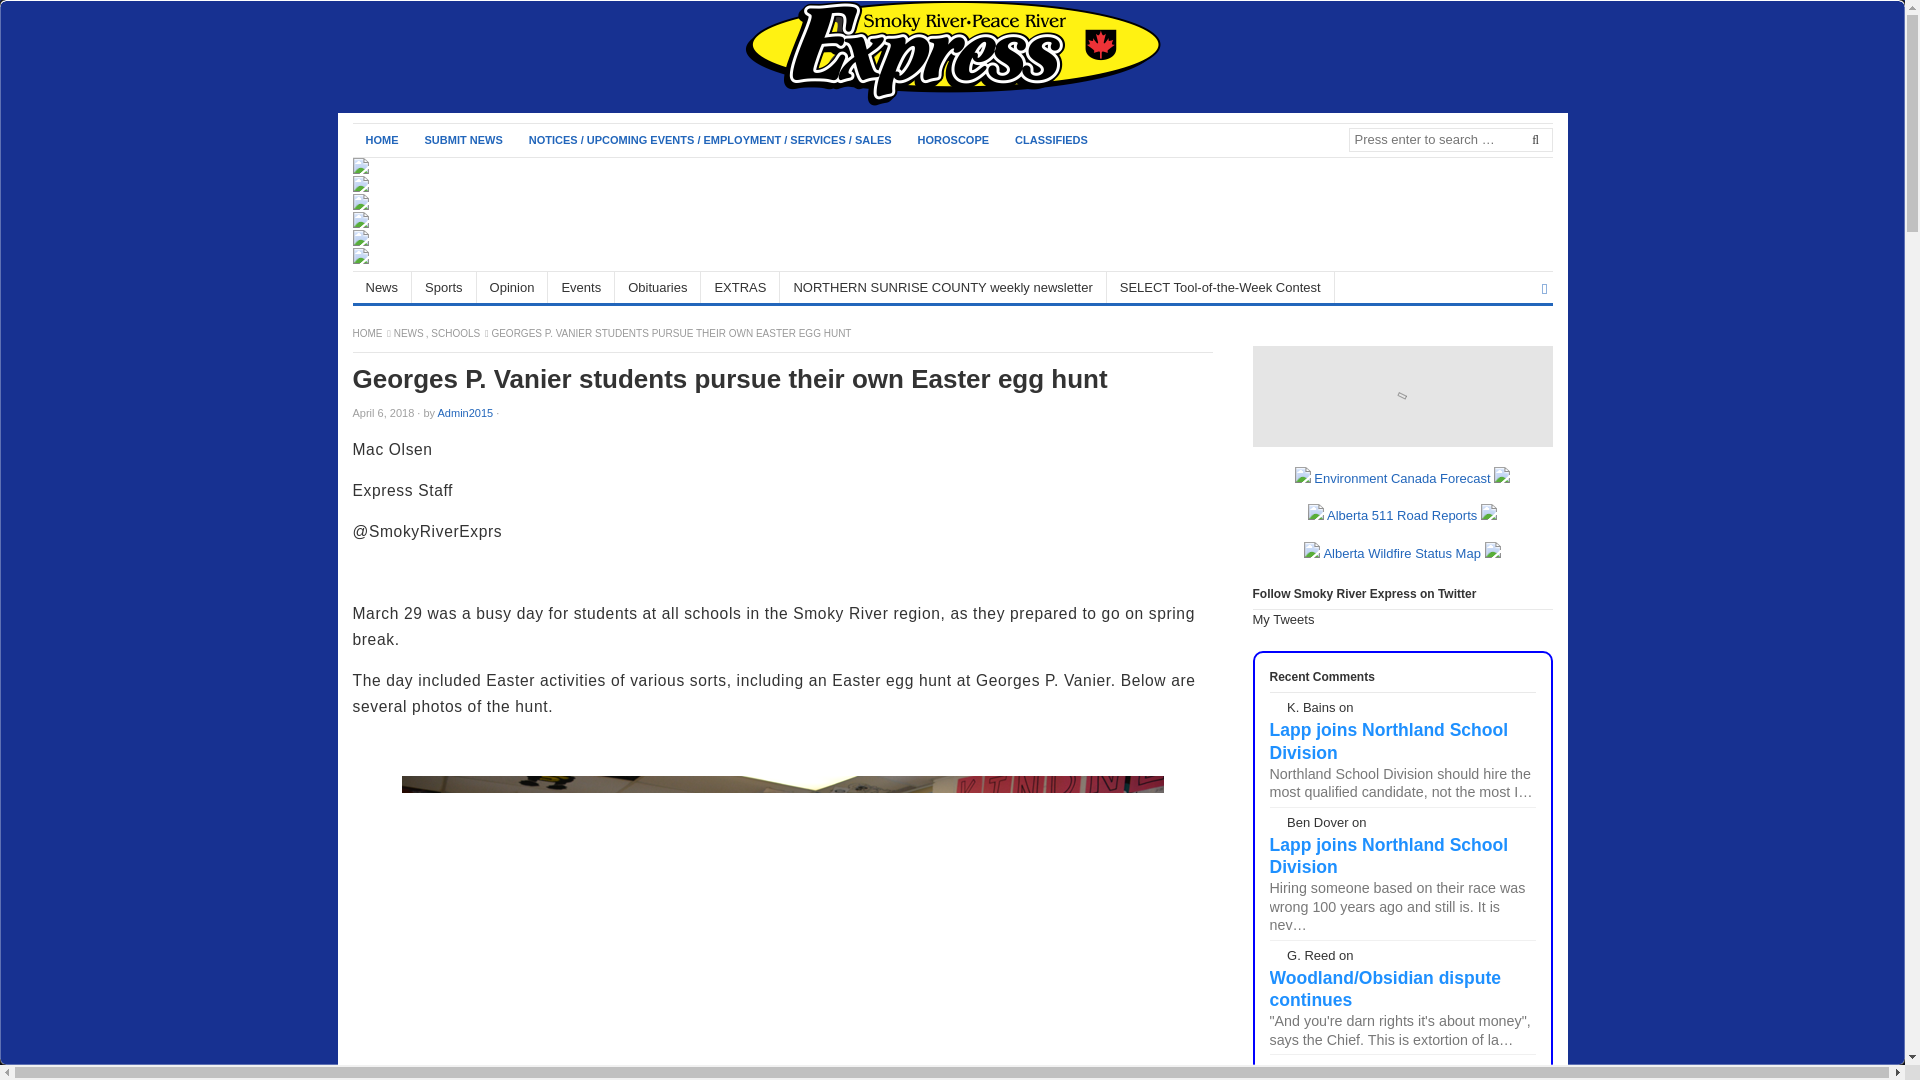  I want to click on Smoky River Peace River Express, so click(368, 334).